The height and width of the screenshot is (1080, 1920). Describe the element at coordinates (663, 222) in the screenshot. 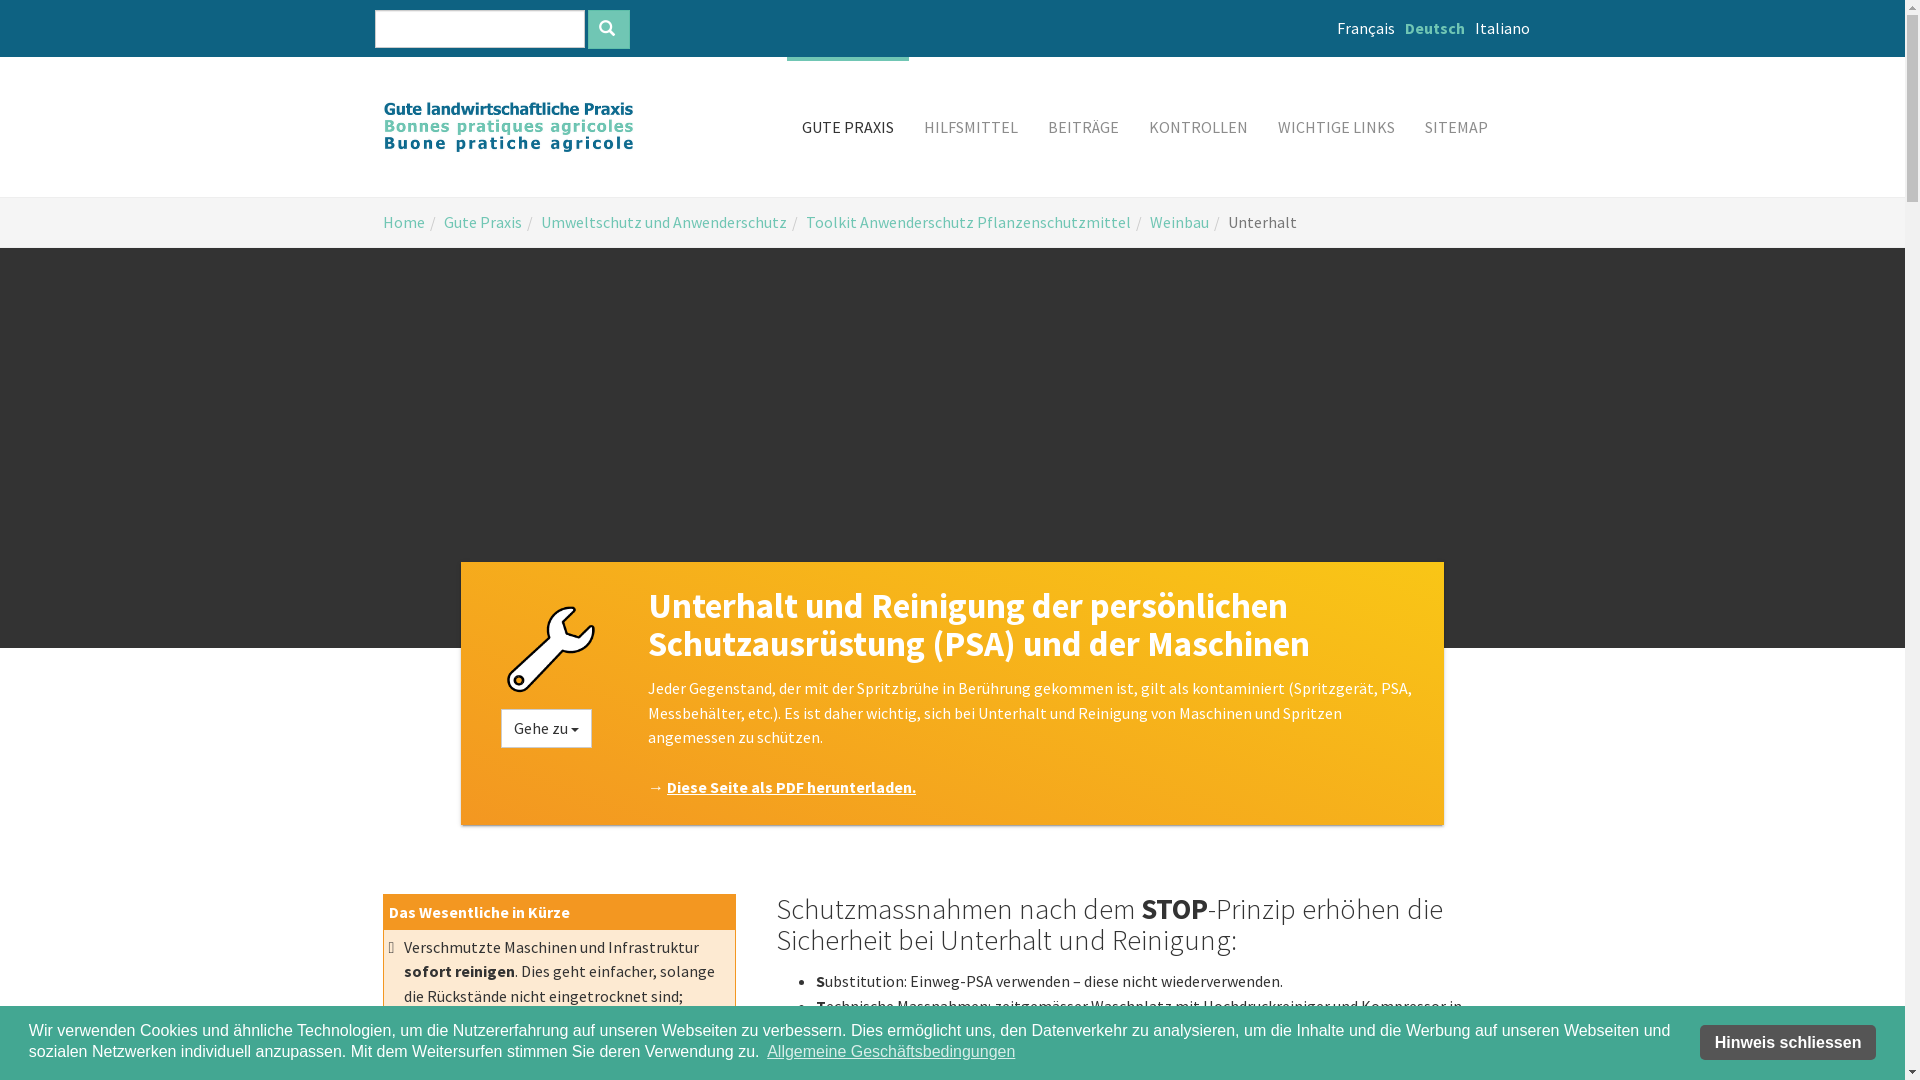

I see `Umweltschutz und Anwenderschutz` at that location.